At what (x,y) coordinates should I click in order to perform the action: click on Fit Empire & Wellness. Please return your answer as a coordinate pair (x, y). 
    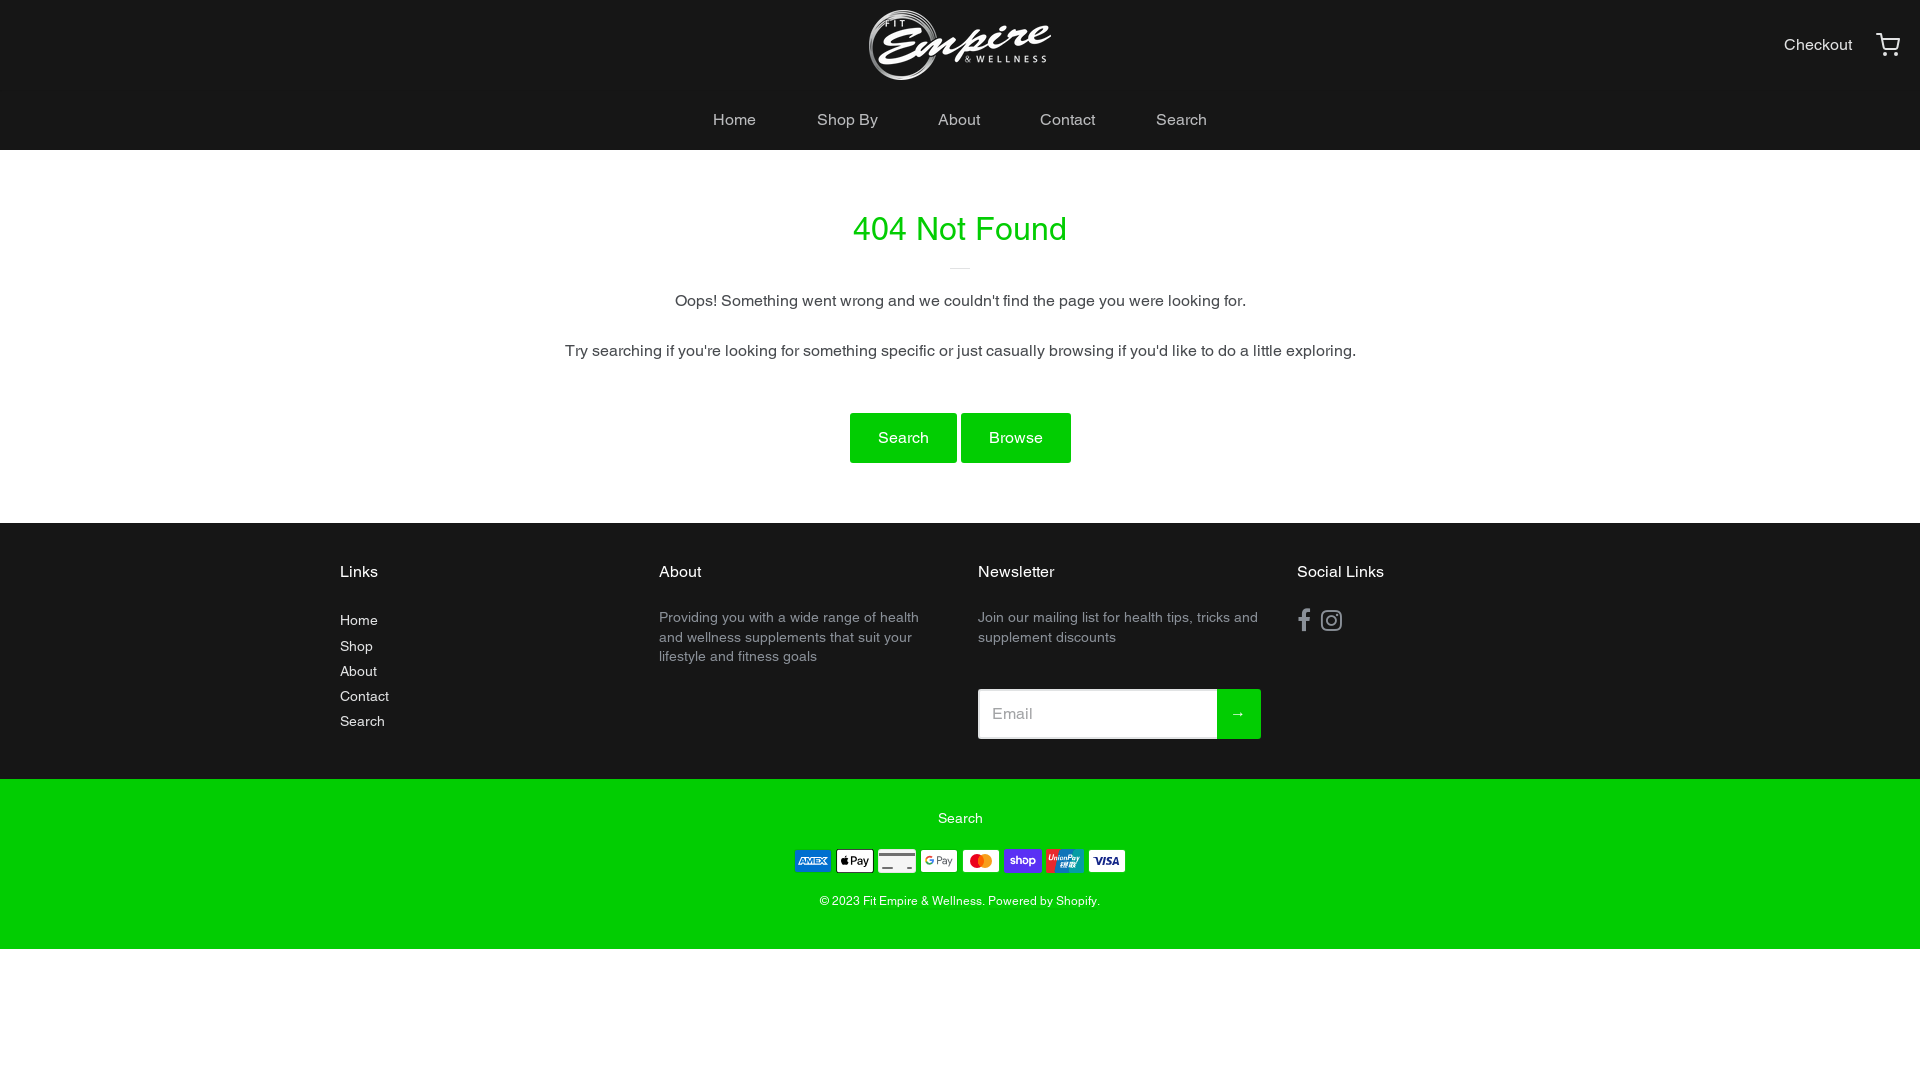
    Looking at the image, I should click on (922, 902).